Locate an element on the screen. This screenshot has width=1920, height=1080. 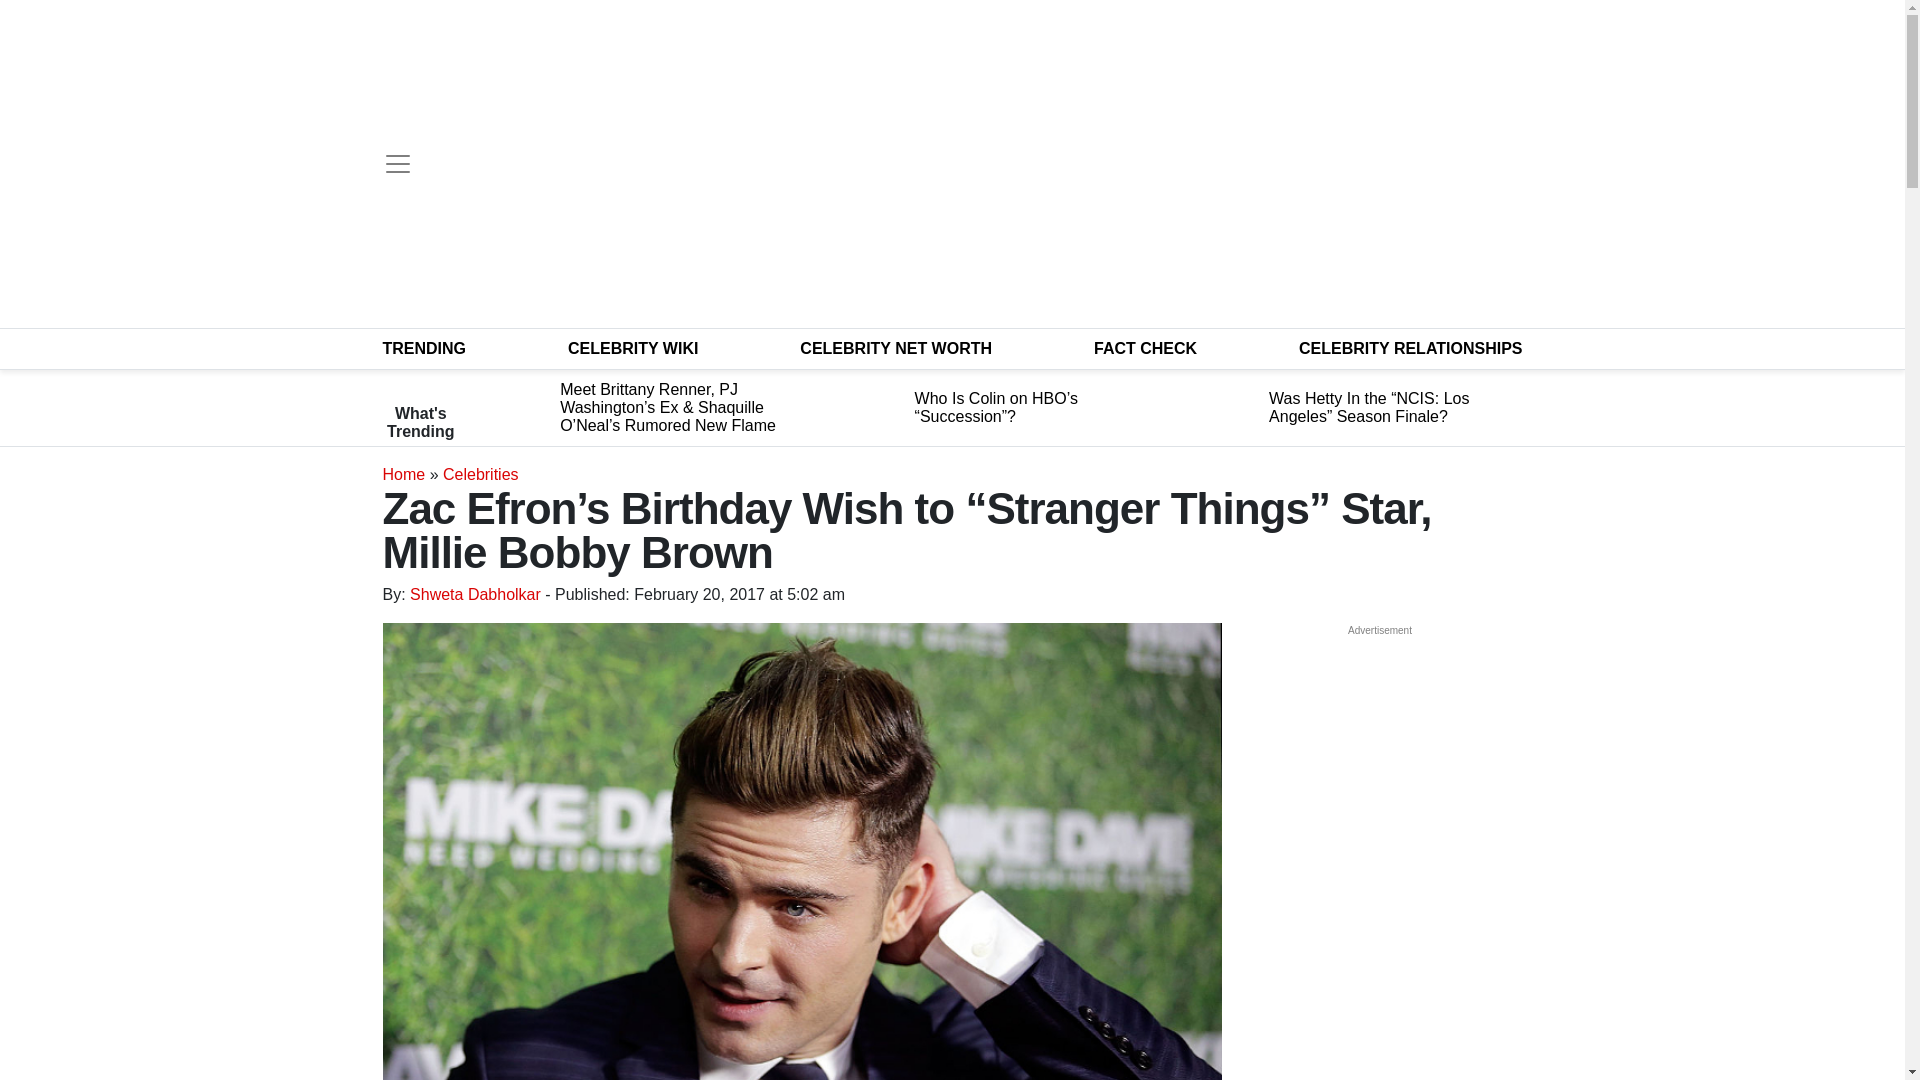
Posts by Shweta Dabholkar is located at coordinates (476, 594).